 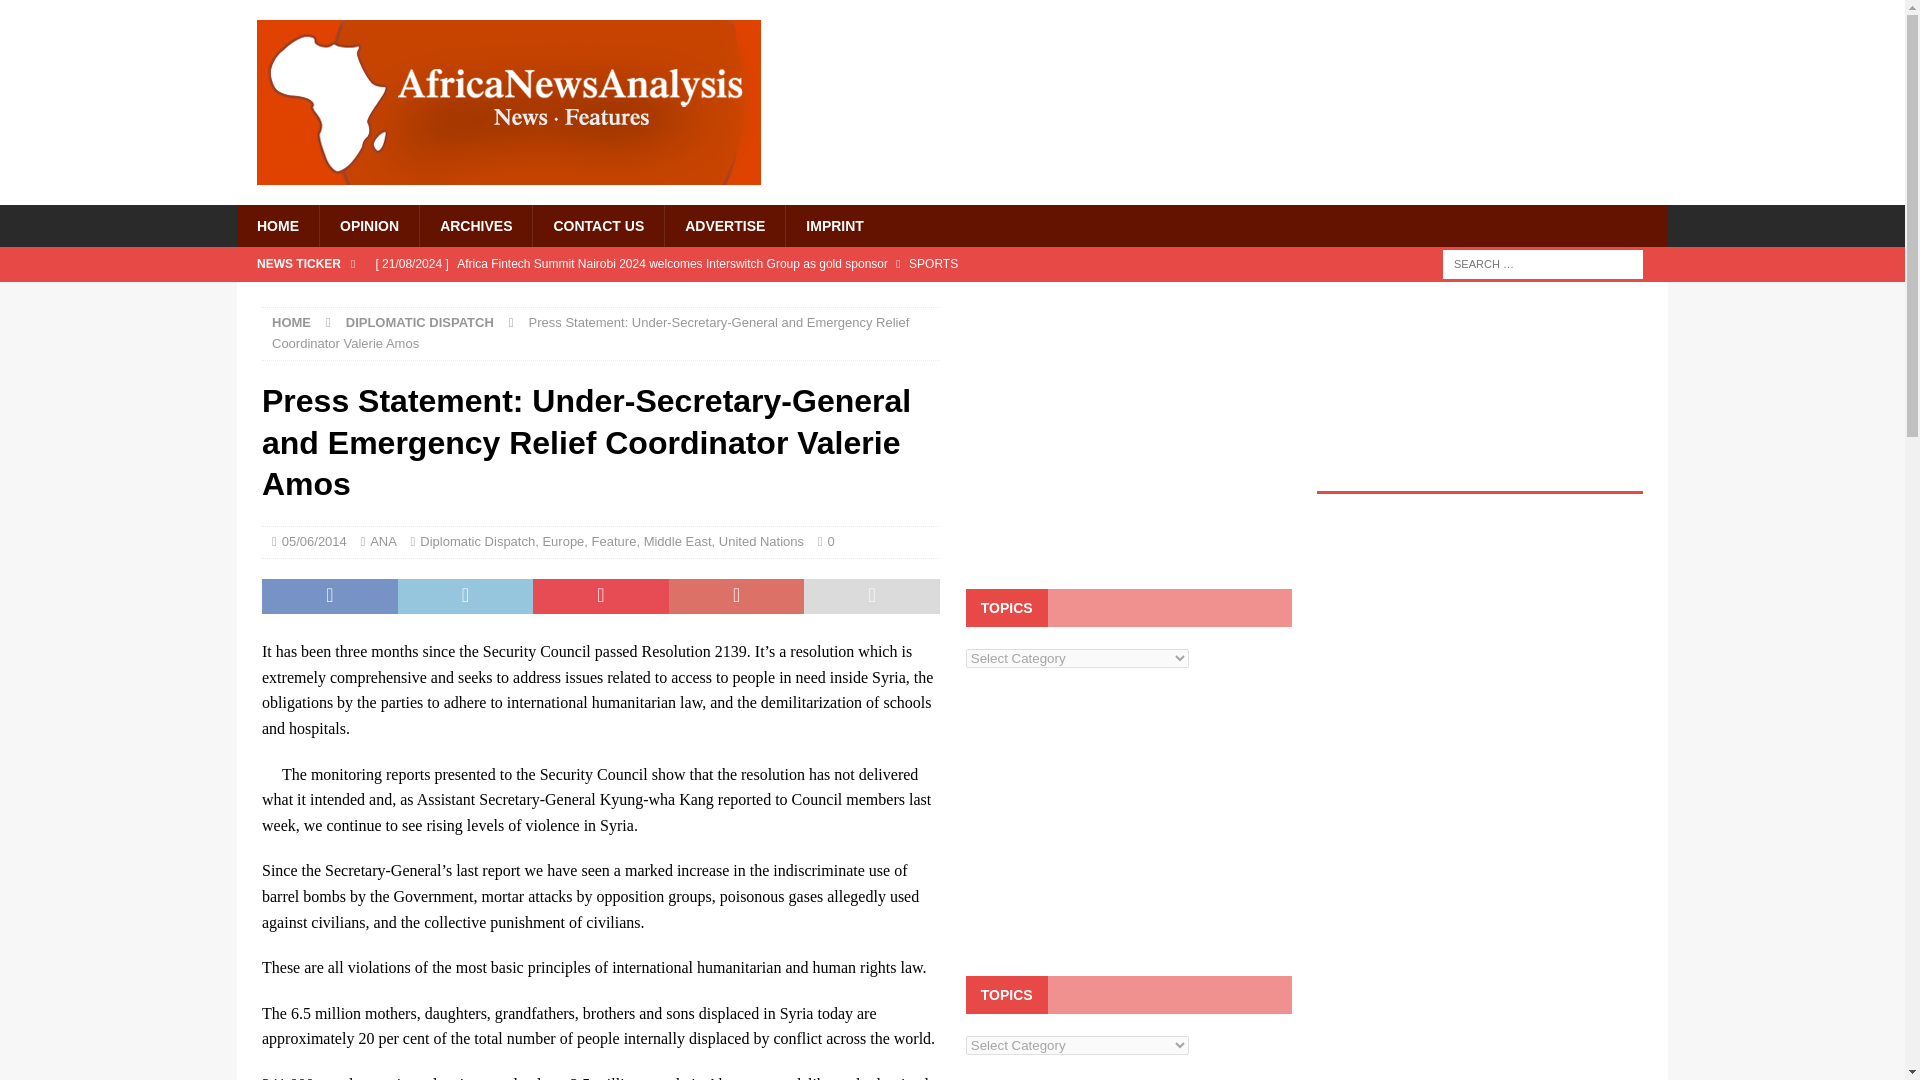 What do you see at coordinates (724, 226) in the screenshot?
I see `ADVERTISE` at bounding box center [724, 226].